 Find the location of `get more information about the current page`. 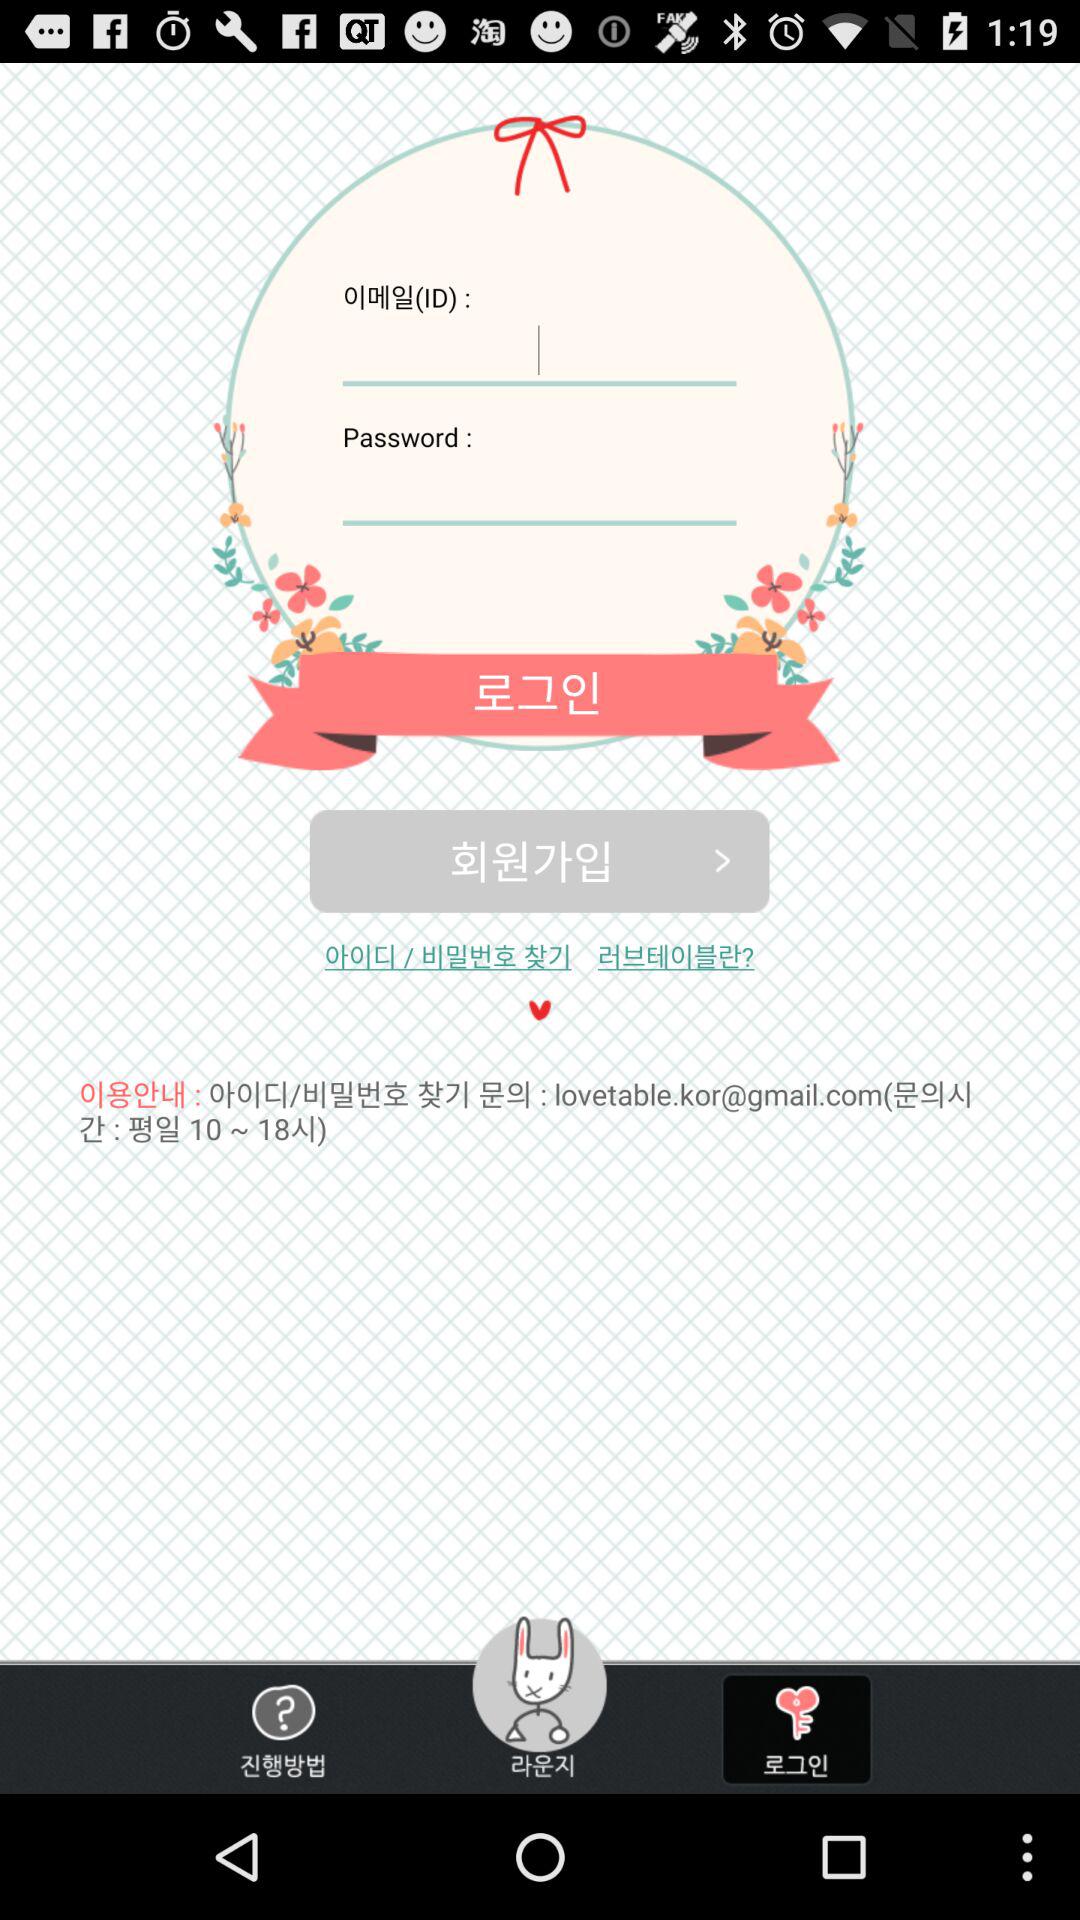

get more information about the current page is located at coordinates (282, 1730).